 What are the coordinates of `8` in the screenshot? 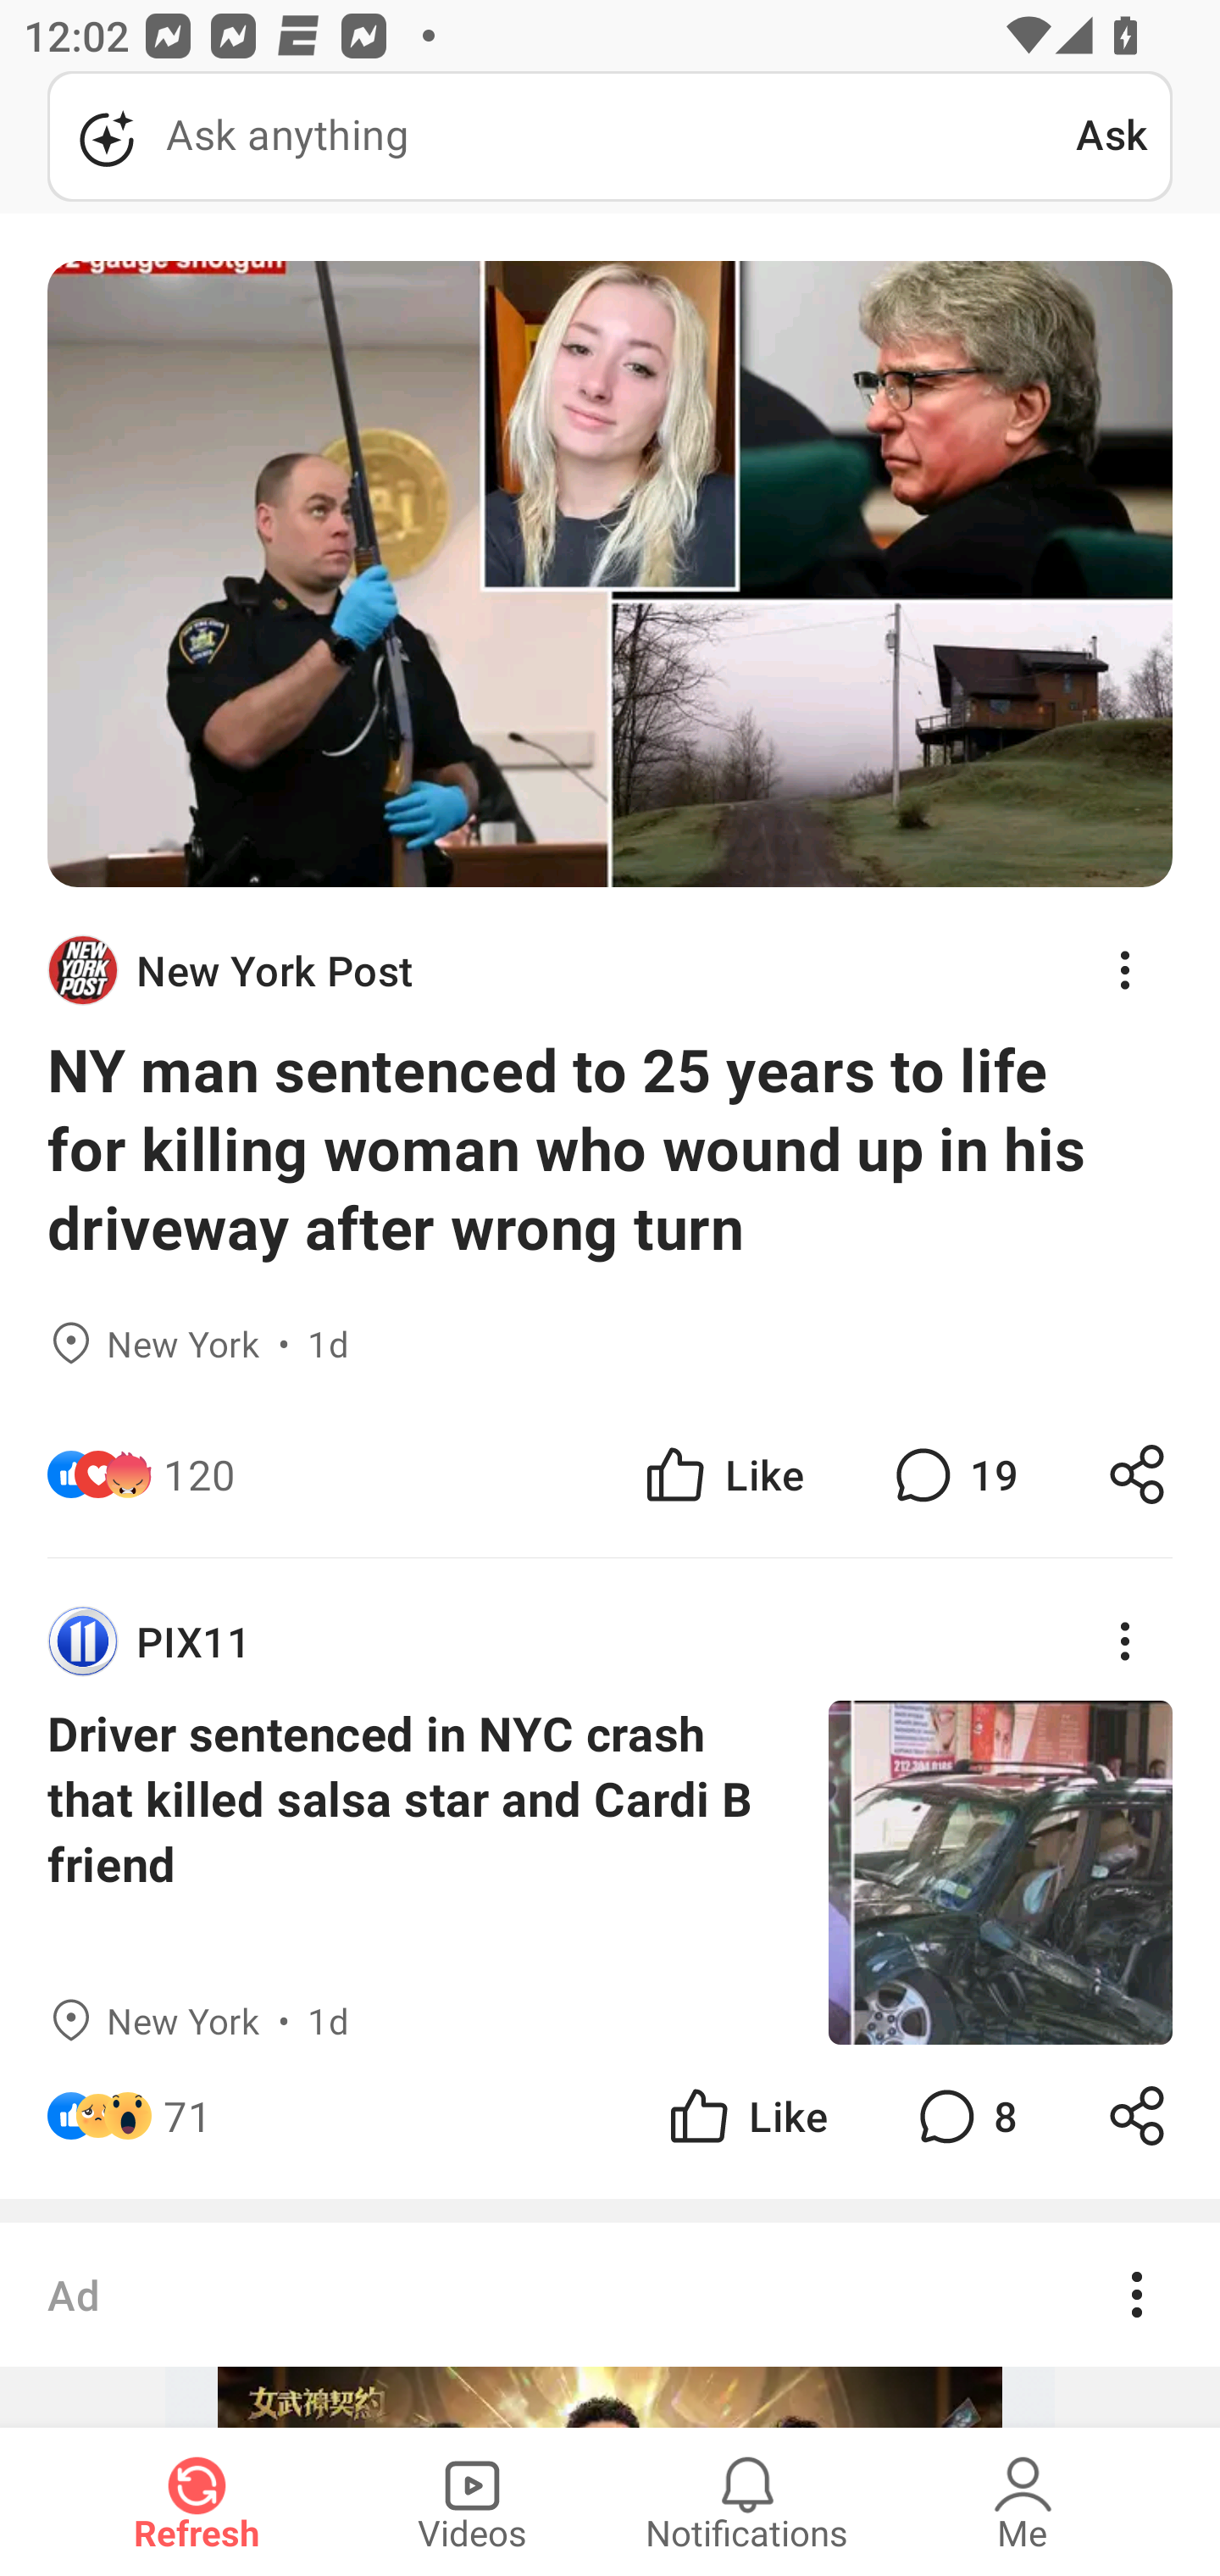 It's located at (964, 2115).